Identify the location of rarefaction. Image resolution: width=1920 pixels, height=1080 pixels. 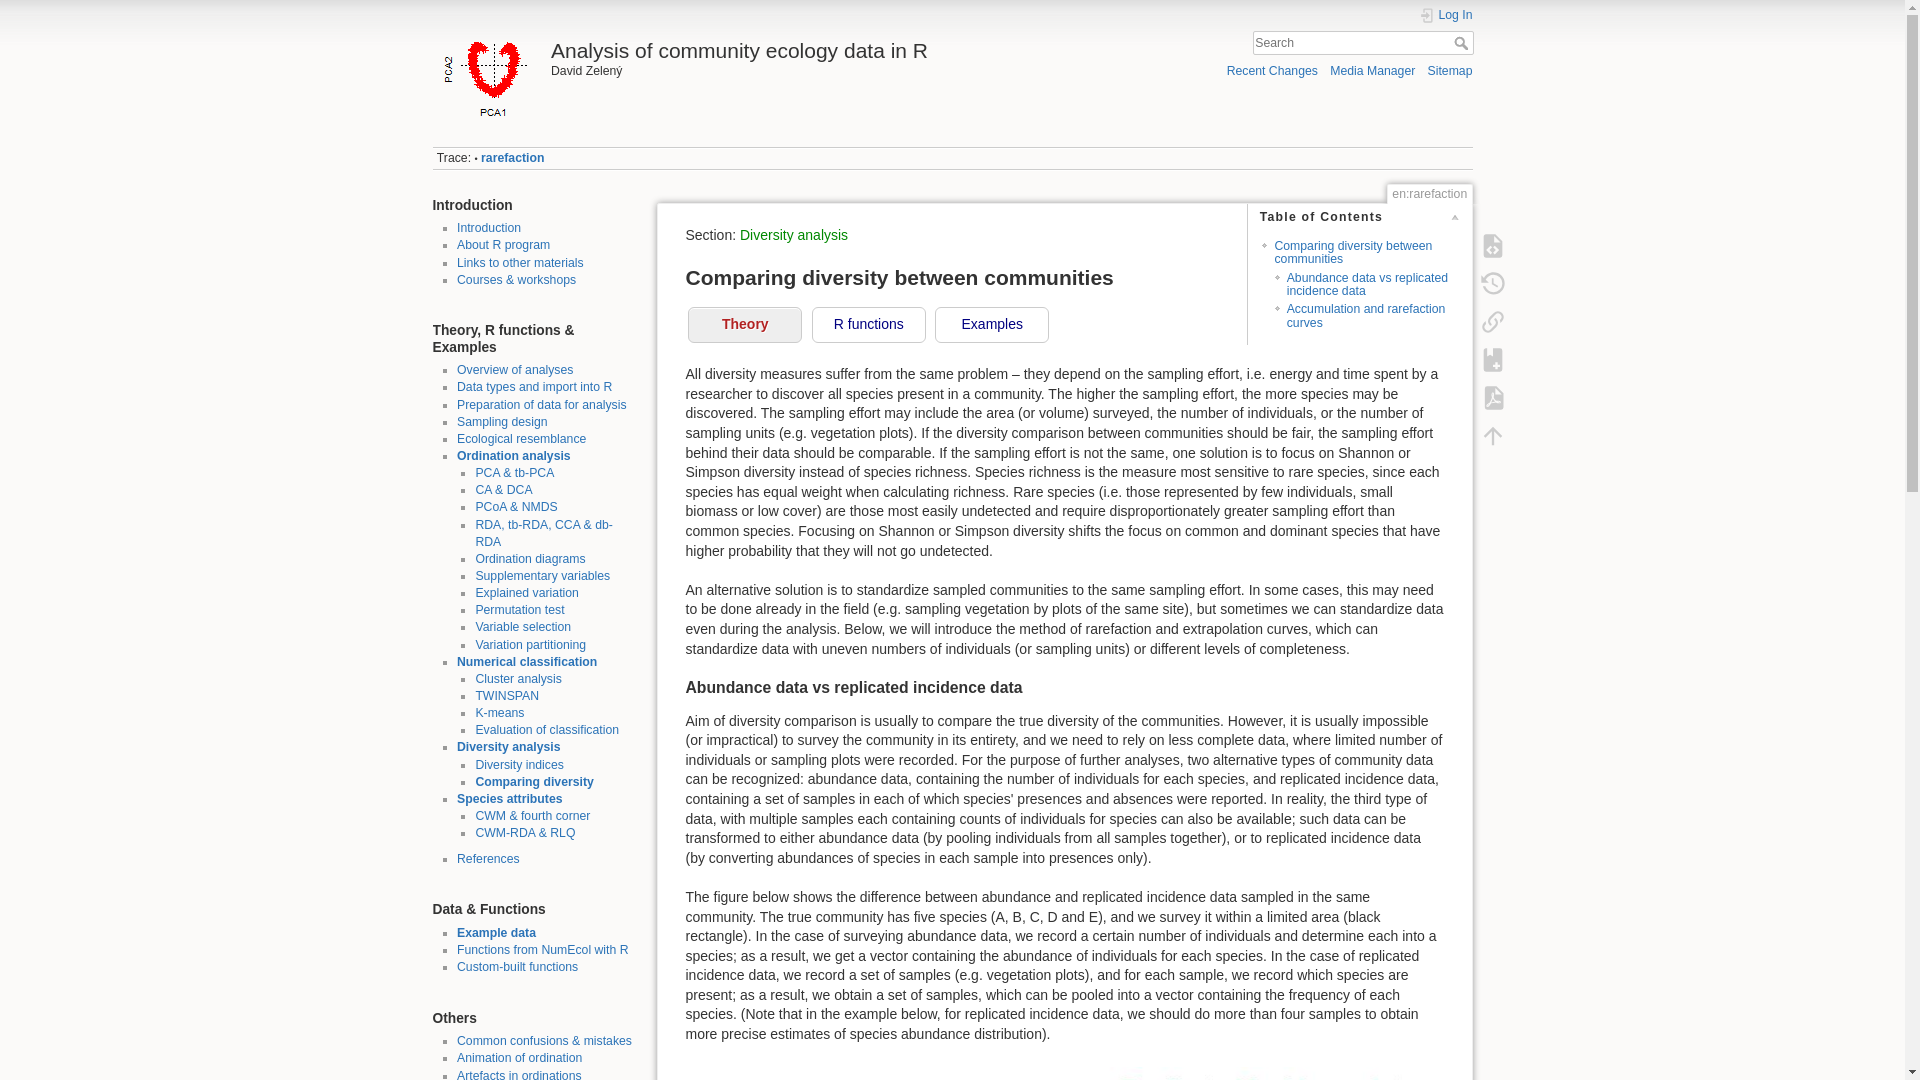
(512, 158).